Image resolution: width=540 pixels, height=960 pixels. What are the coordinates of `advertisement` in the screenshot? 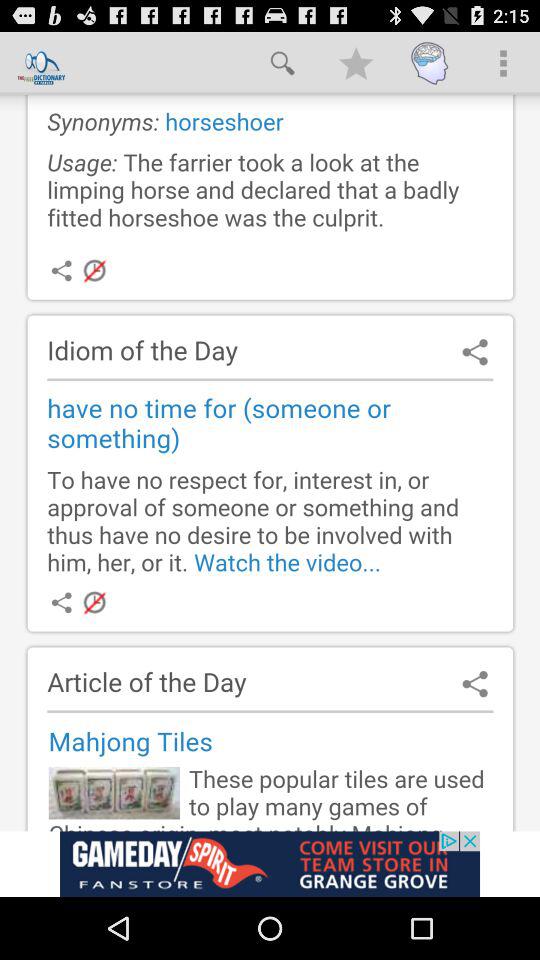 It's located at (270, 864).